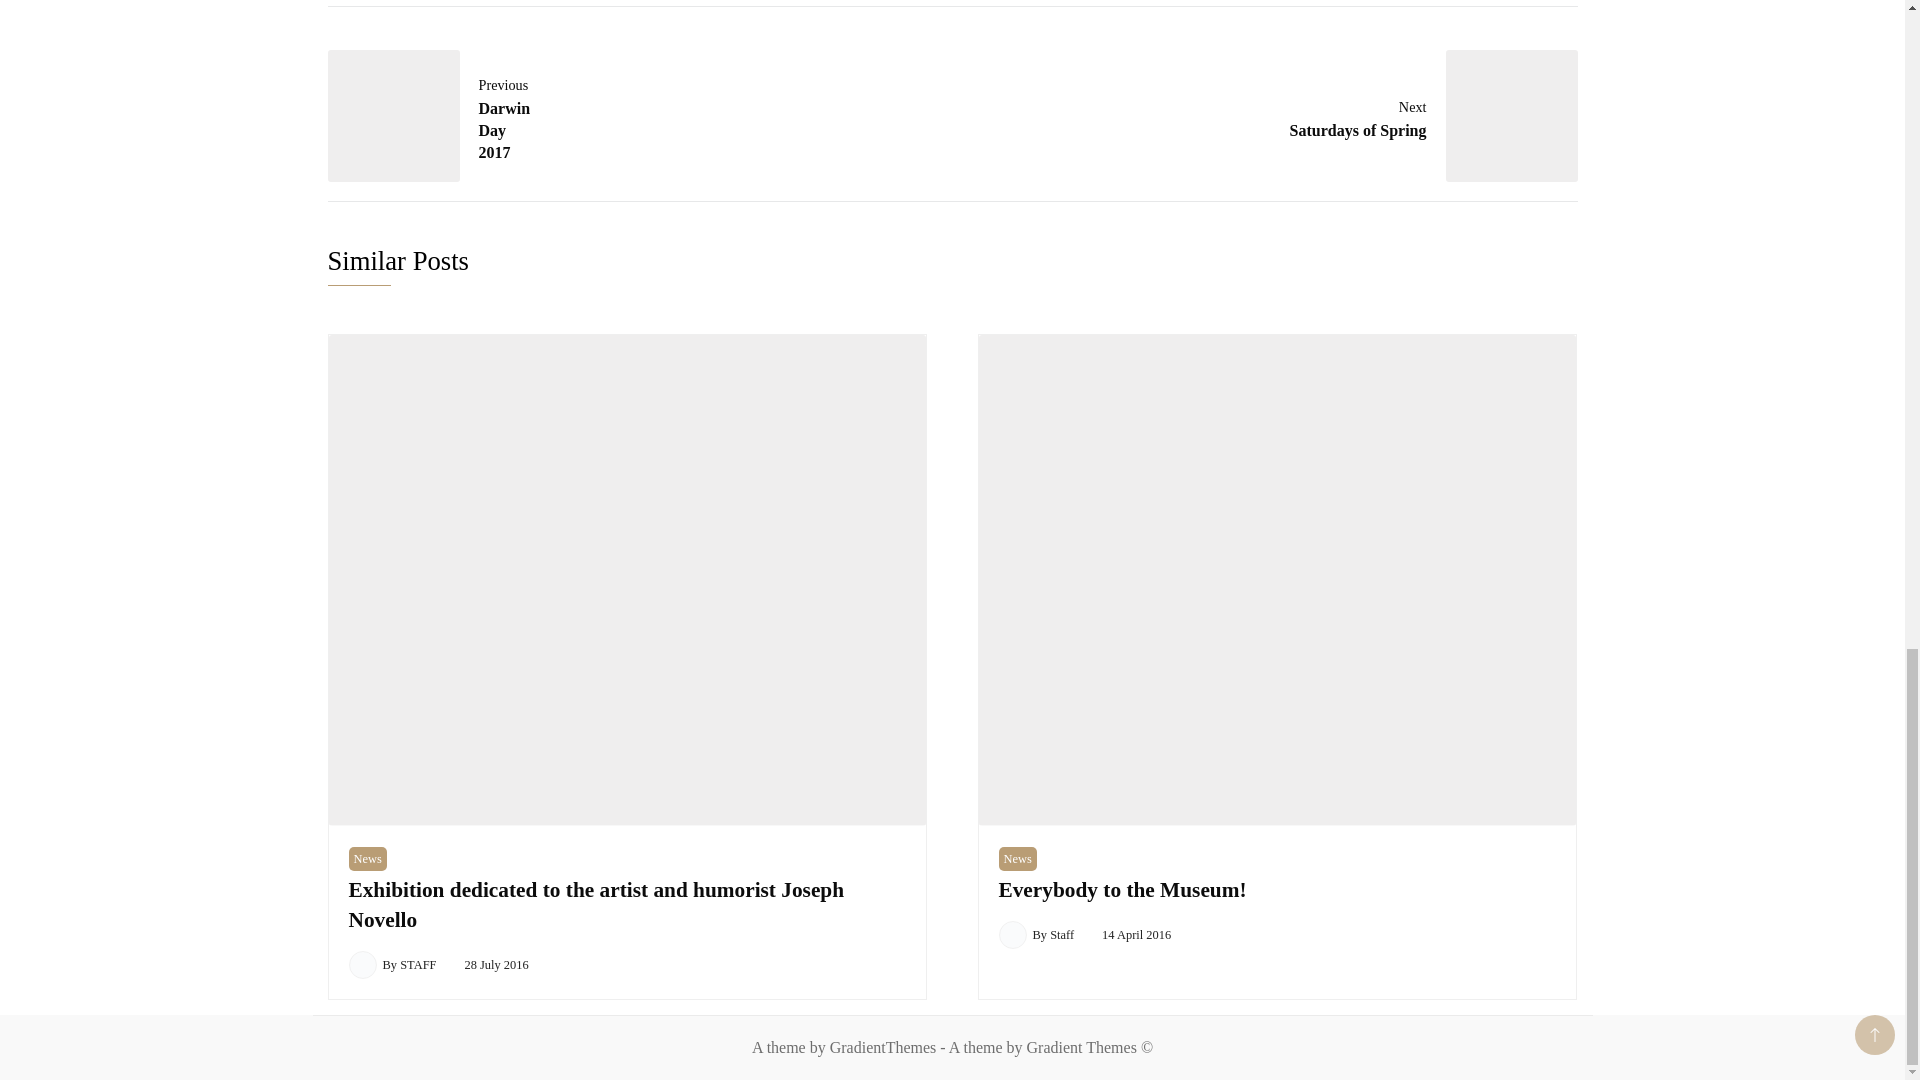 The height and width of the screenshot is (1080, 1920). Describe the element at coordinates (1062, 934) in the screenshot. I see `STAFF` at that location.